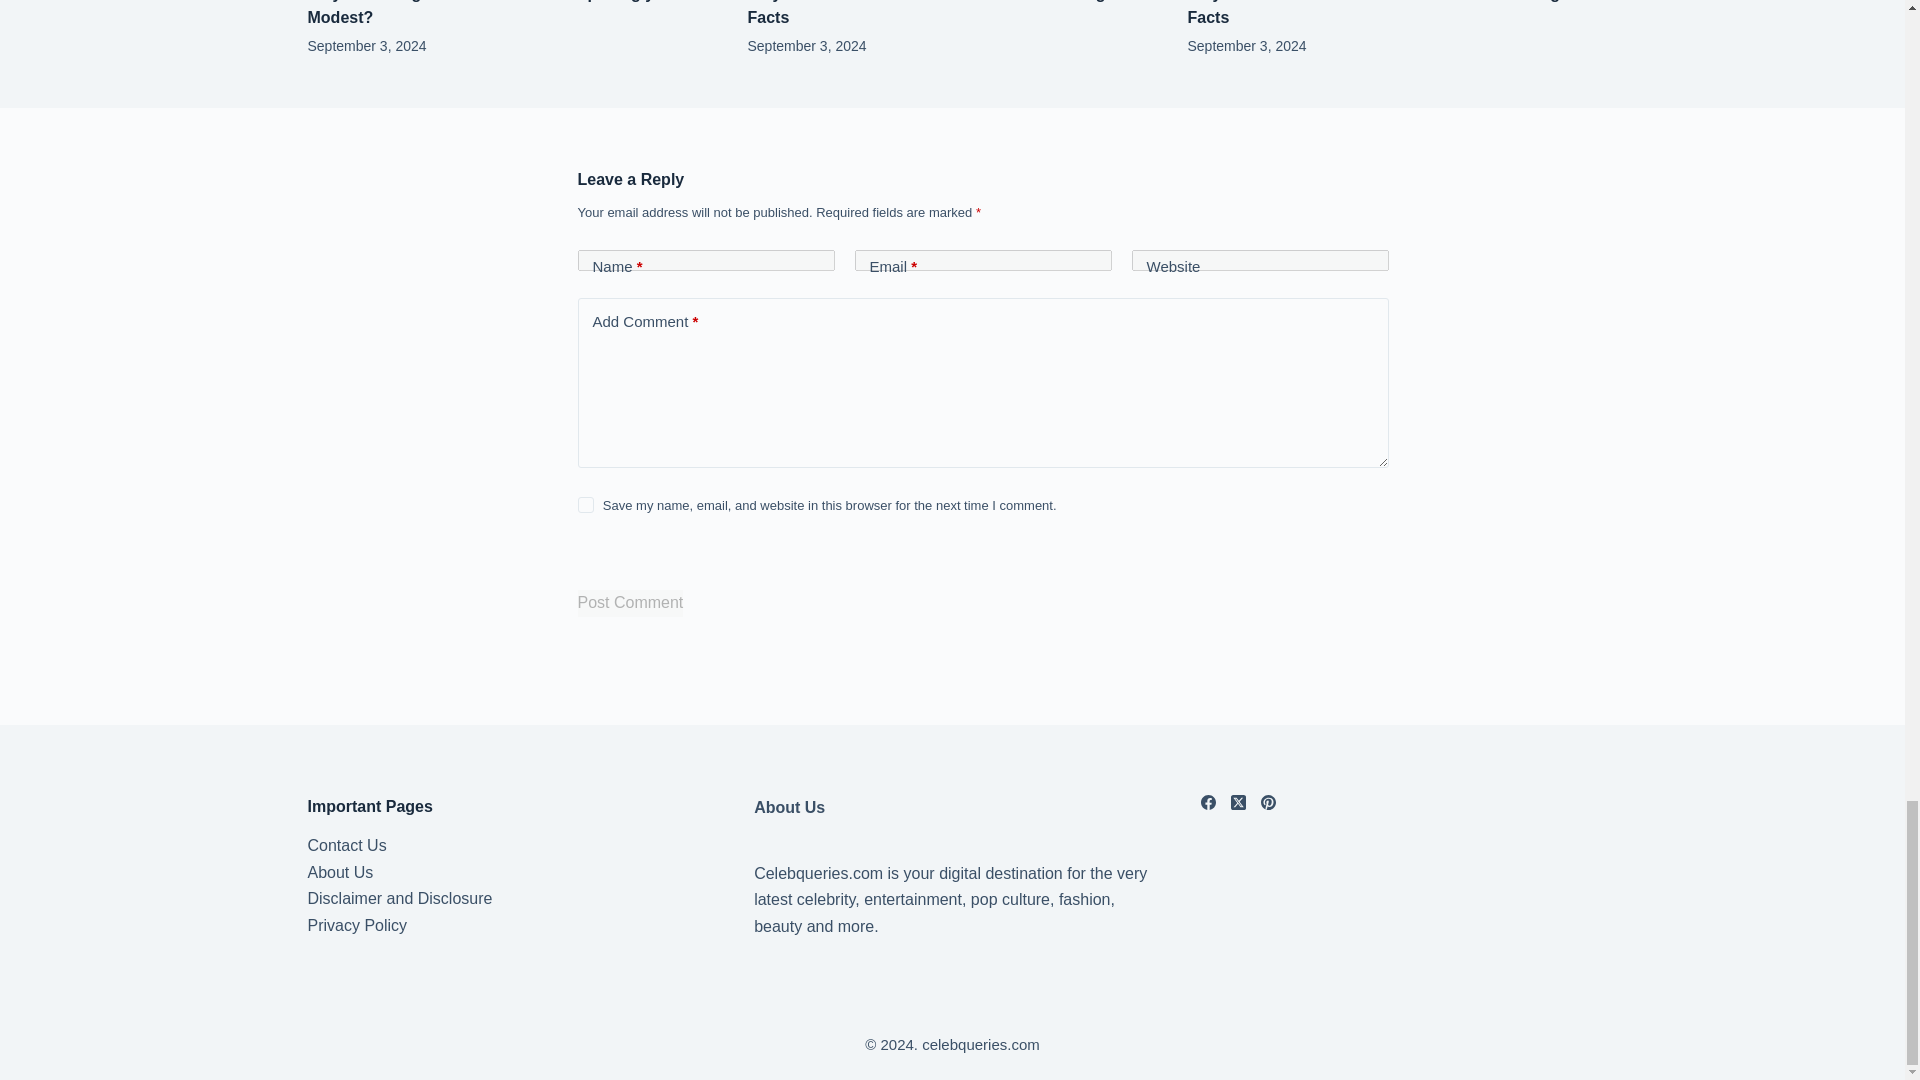 The image size is (1920, 1080). Describe the element at coordinates (347, 846) in the screenshot. I see `Contact Us` at that location.